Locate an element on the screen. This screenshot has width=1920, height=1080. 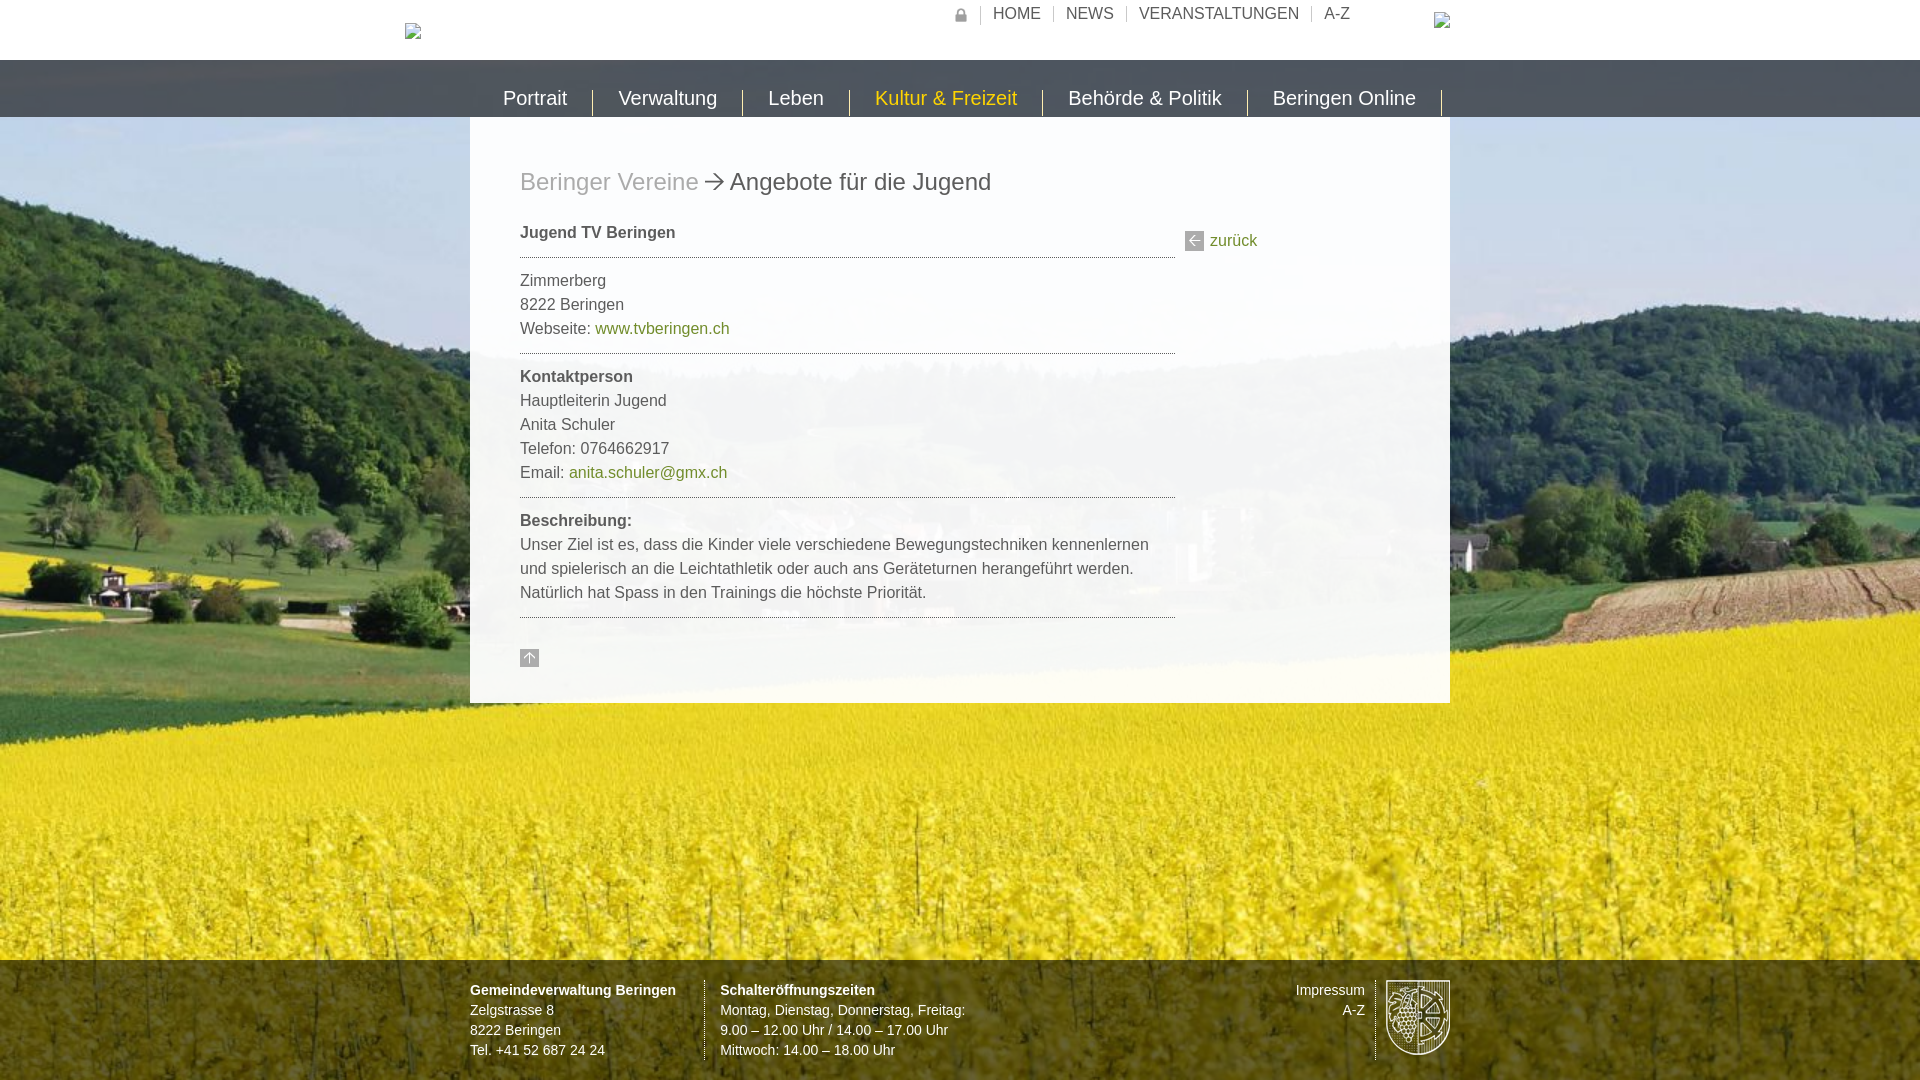
Beringen Online is located at coordinates (1345, 103).